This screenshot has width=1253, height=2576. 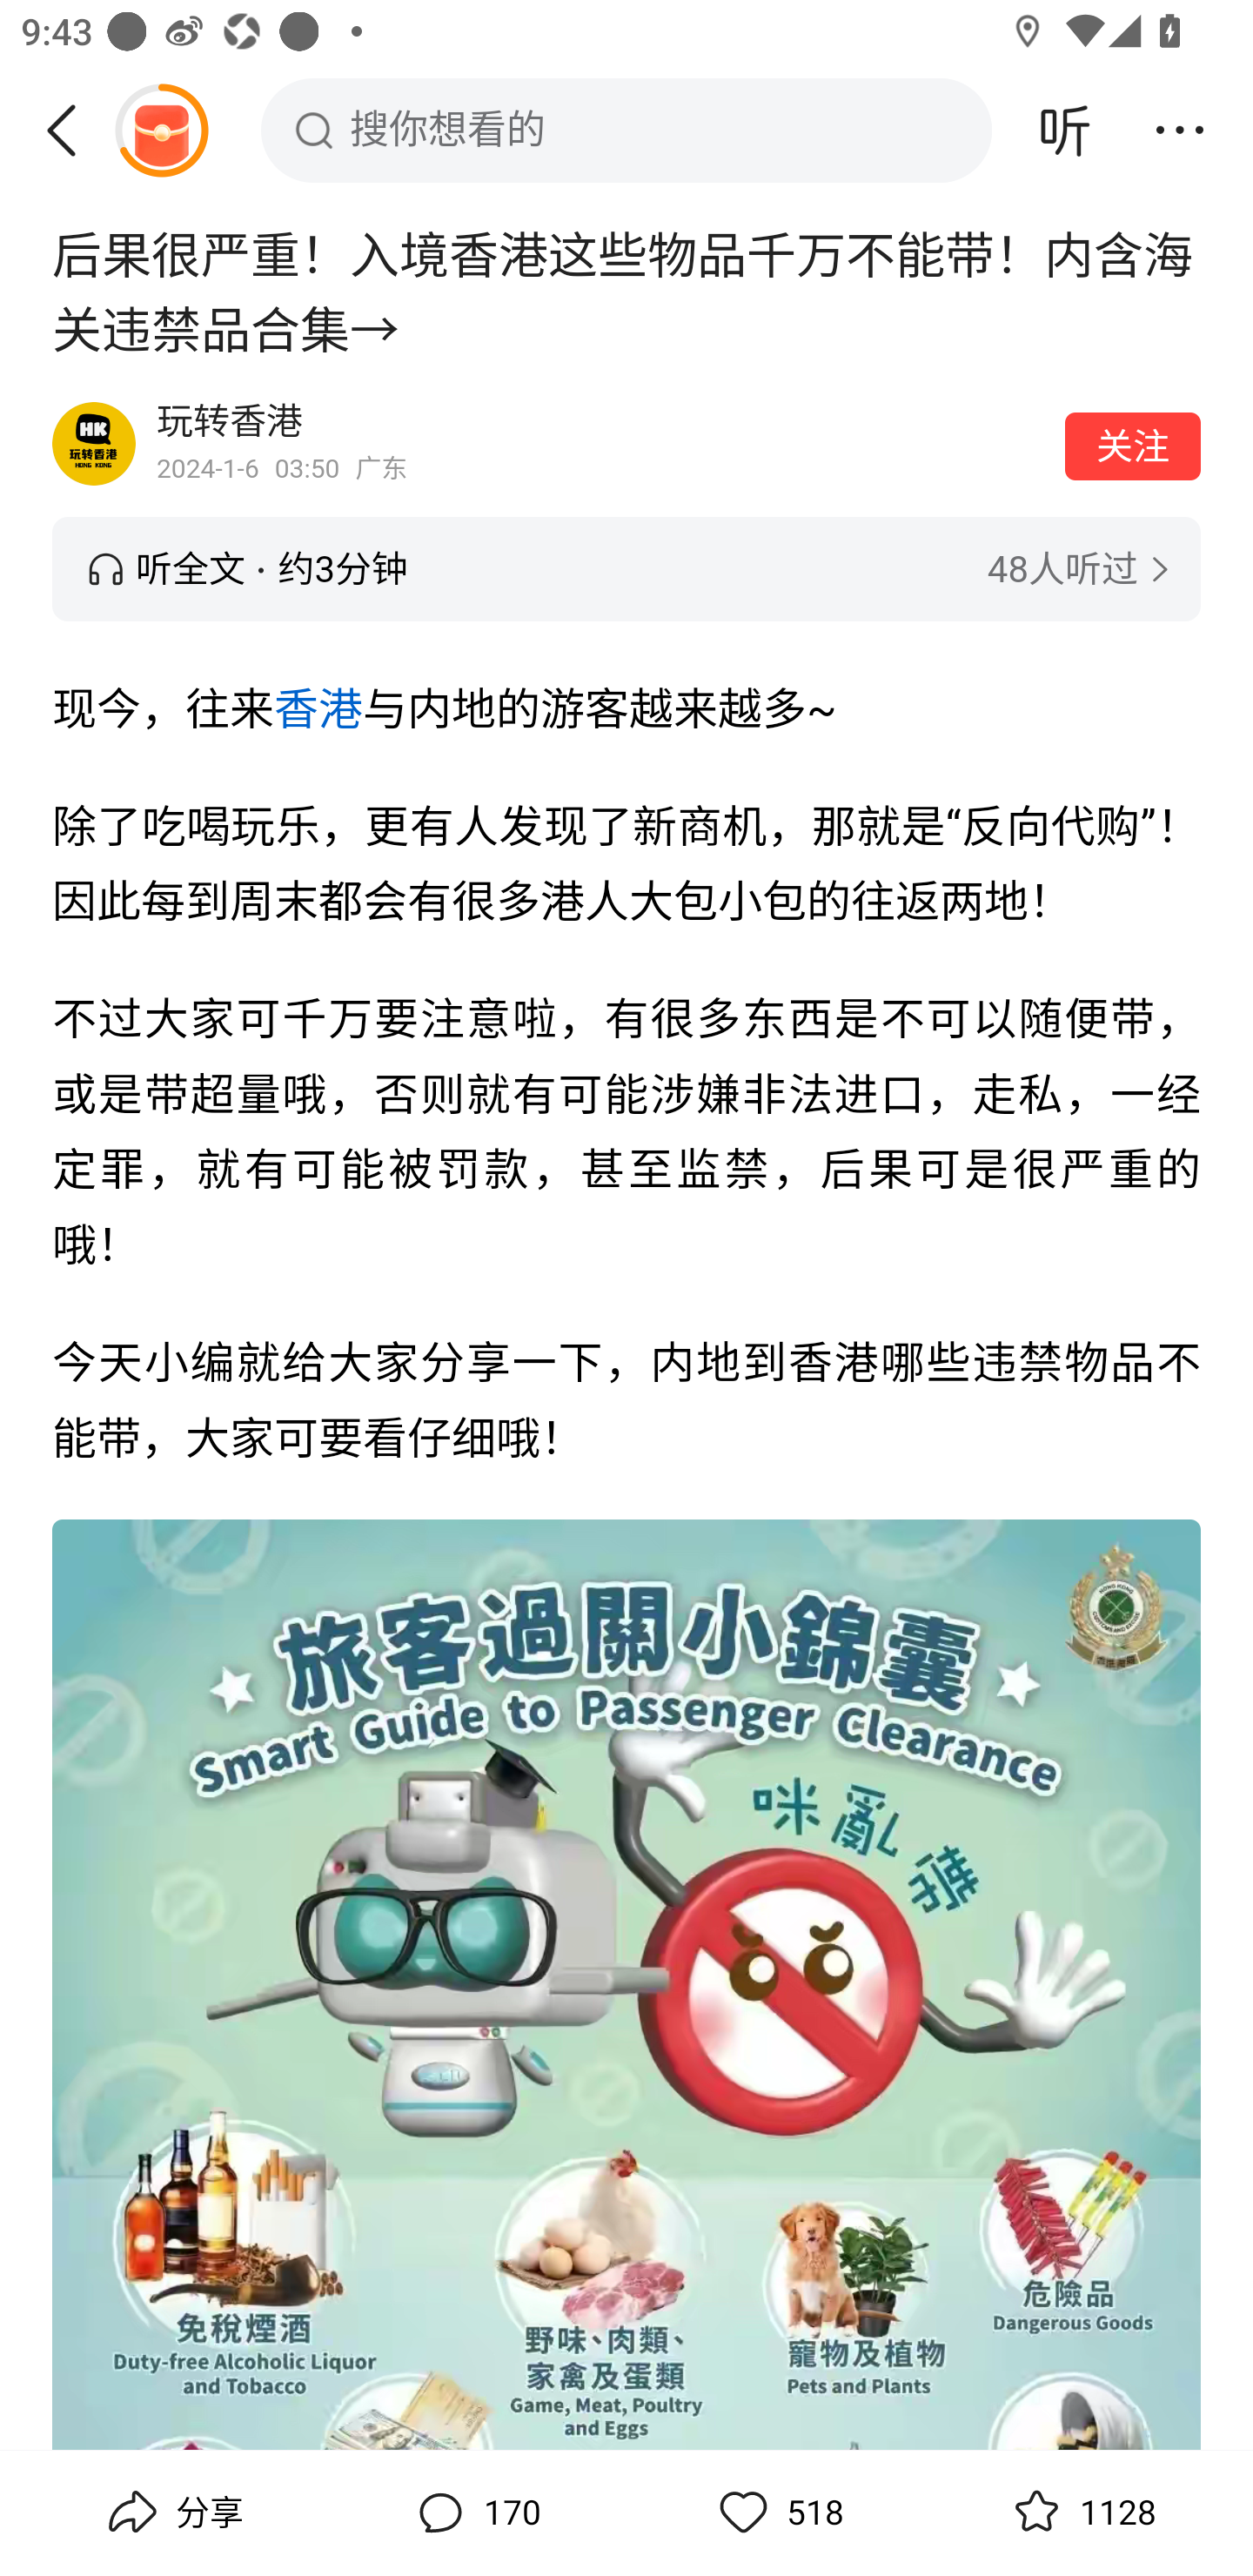 What do you see at coordinates (626, 1986) in the screenshot?
I see `图片，点击识别内容` at bounding box center [626, 1986].